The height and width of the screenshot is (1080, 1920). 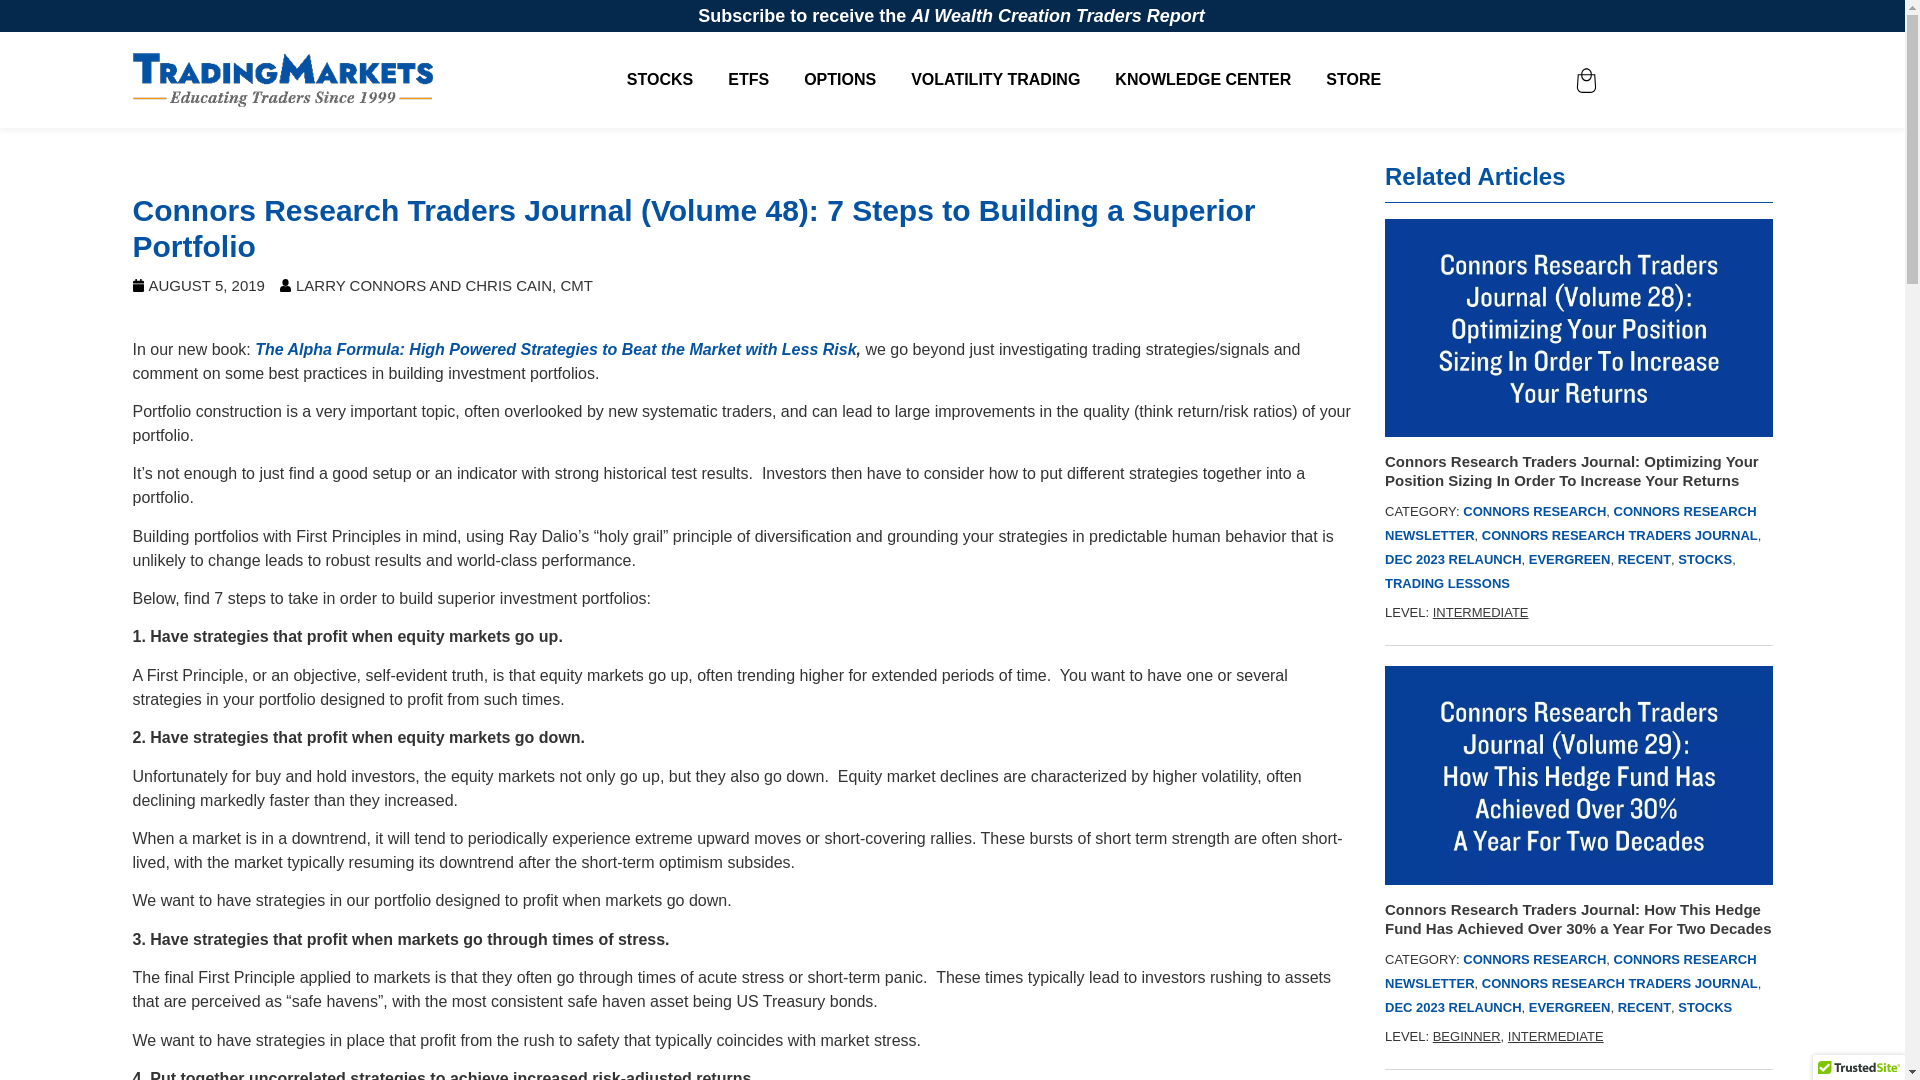 I want to click on KNOWLEDGE CENTER, so click(x=1202, y=80).